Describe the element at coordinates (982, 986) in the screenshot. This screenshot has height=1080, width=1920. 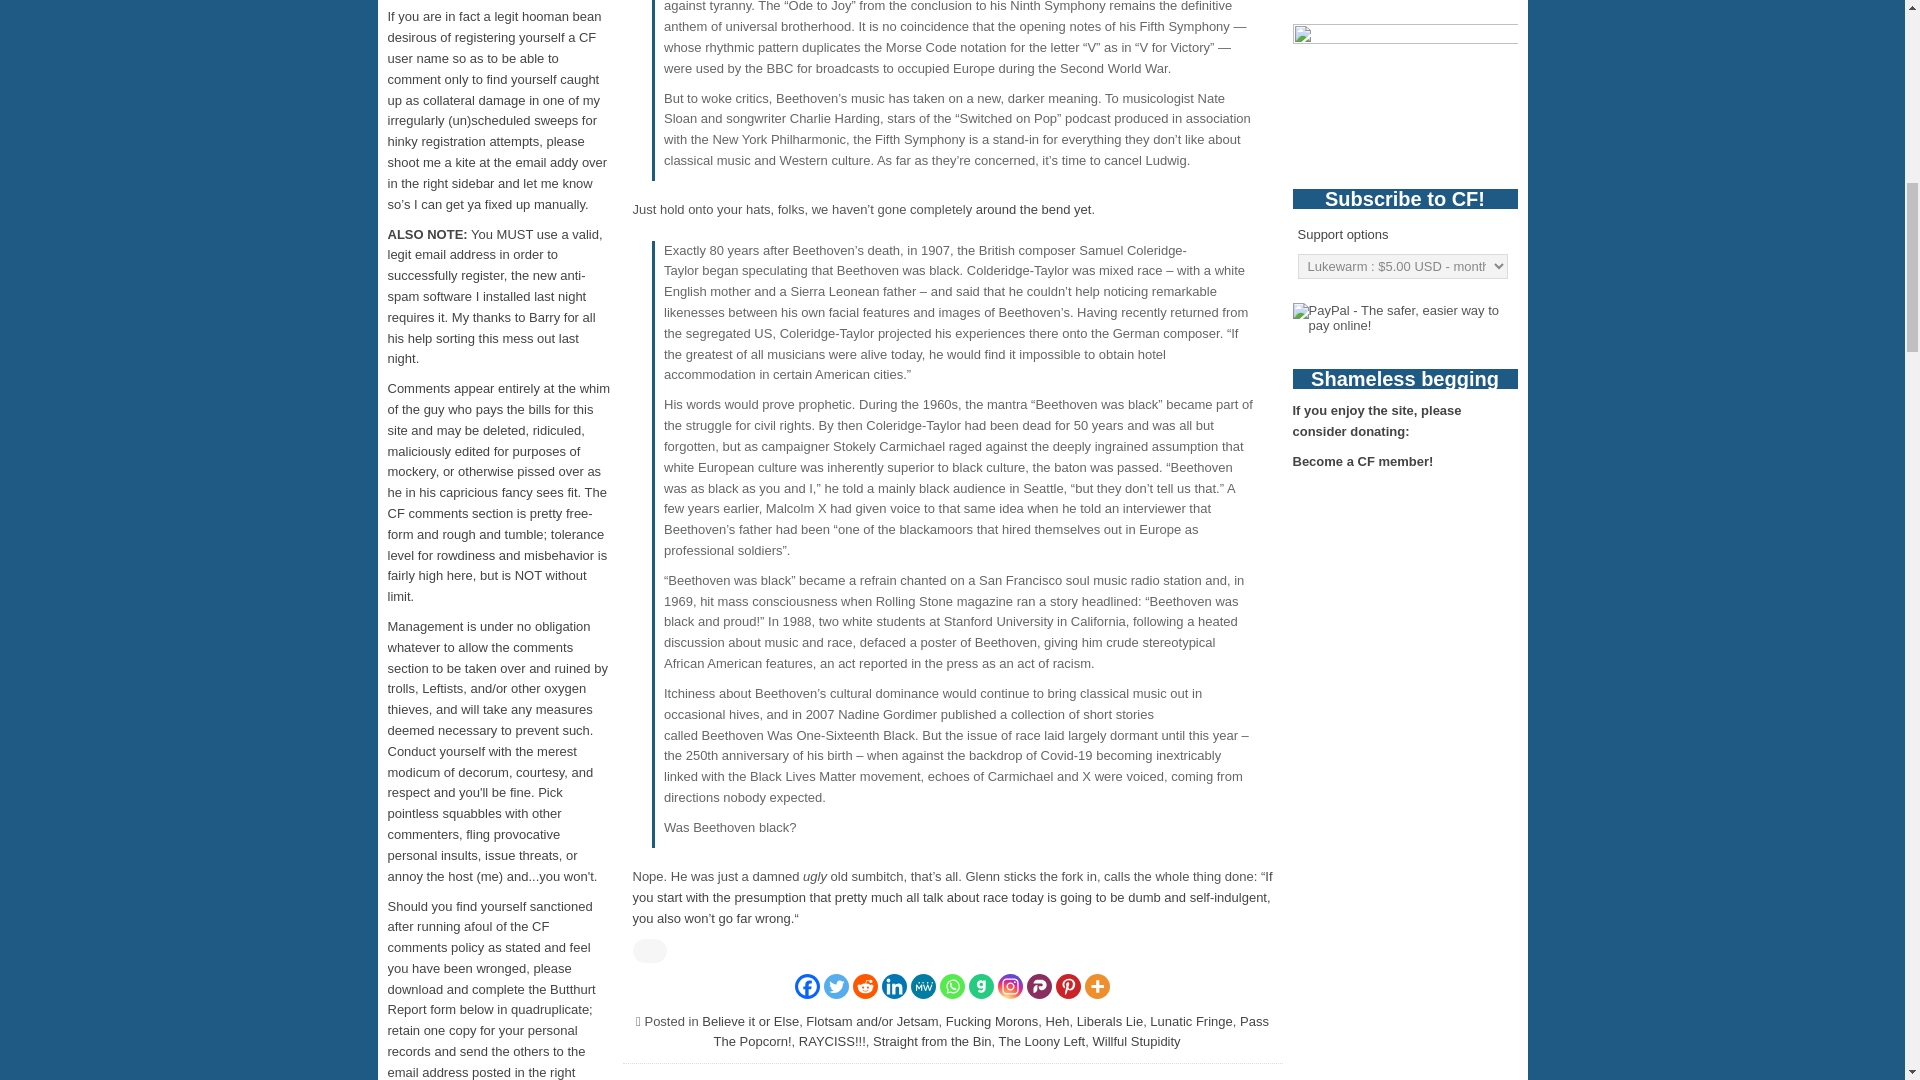
I see `Gab` at that location.